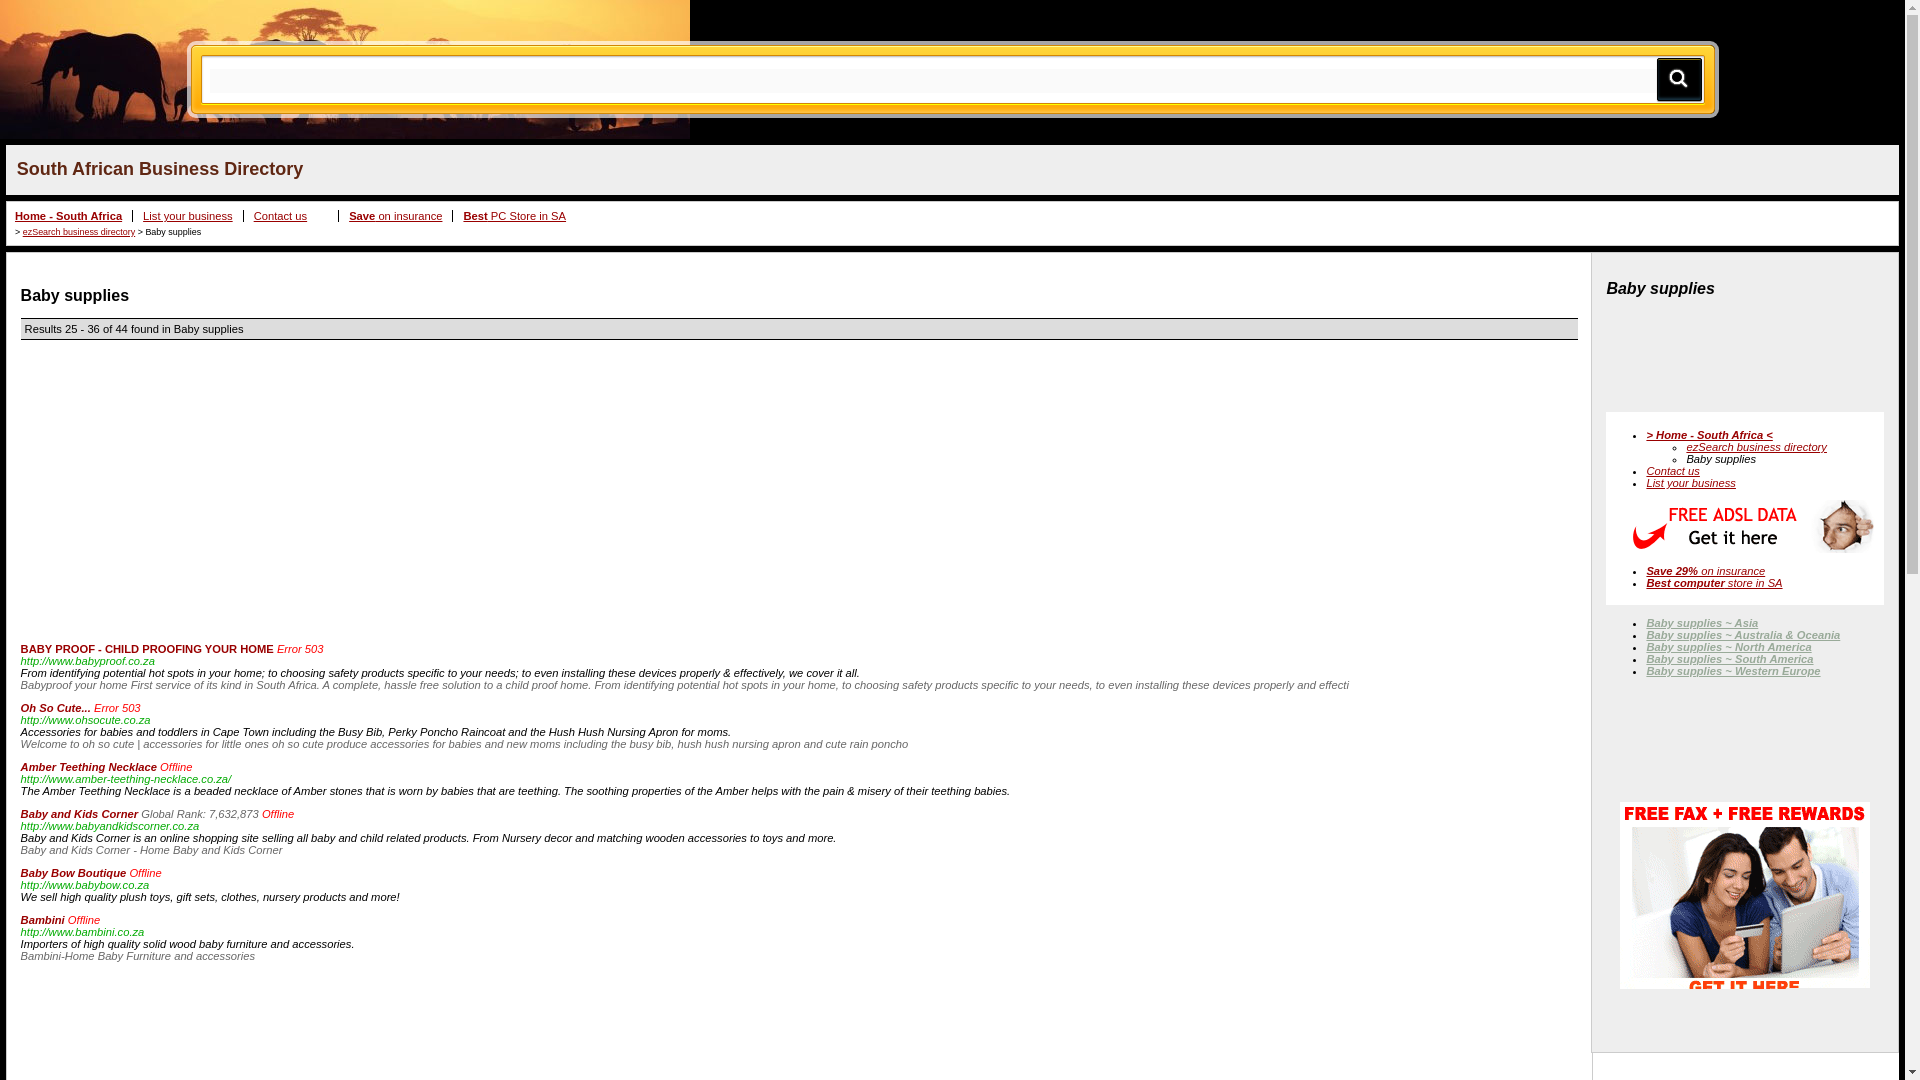 This screenshot has width=1920, height=1080. What do you see at coordinates (395, 216) in the screenshot?
I see `Save on insurance` at bounding box center [395, 216].